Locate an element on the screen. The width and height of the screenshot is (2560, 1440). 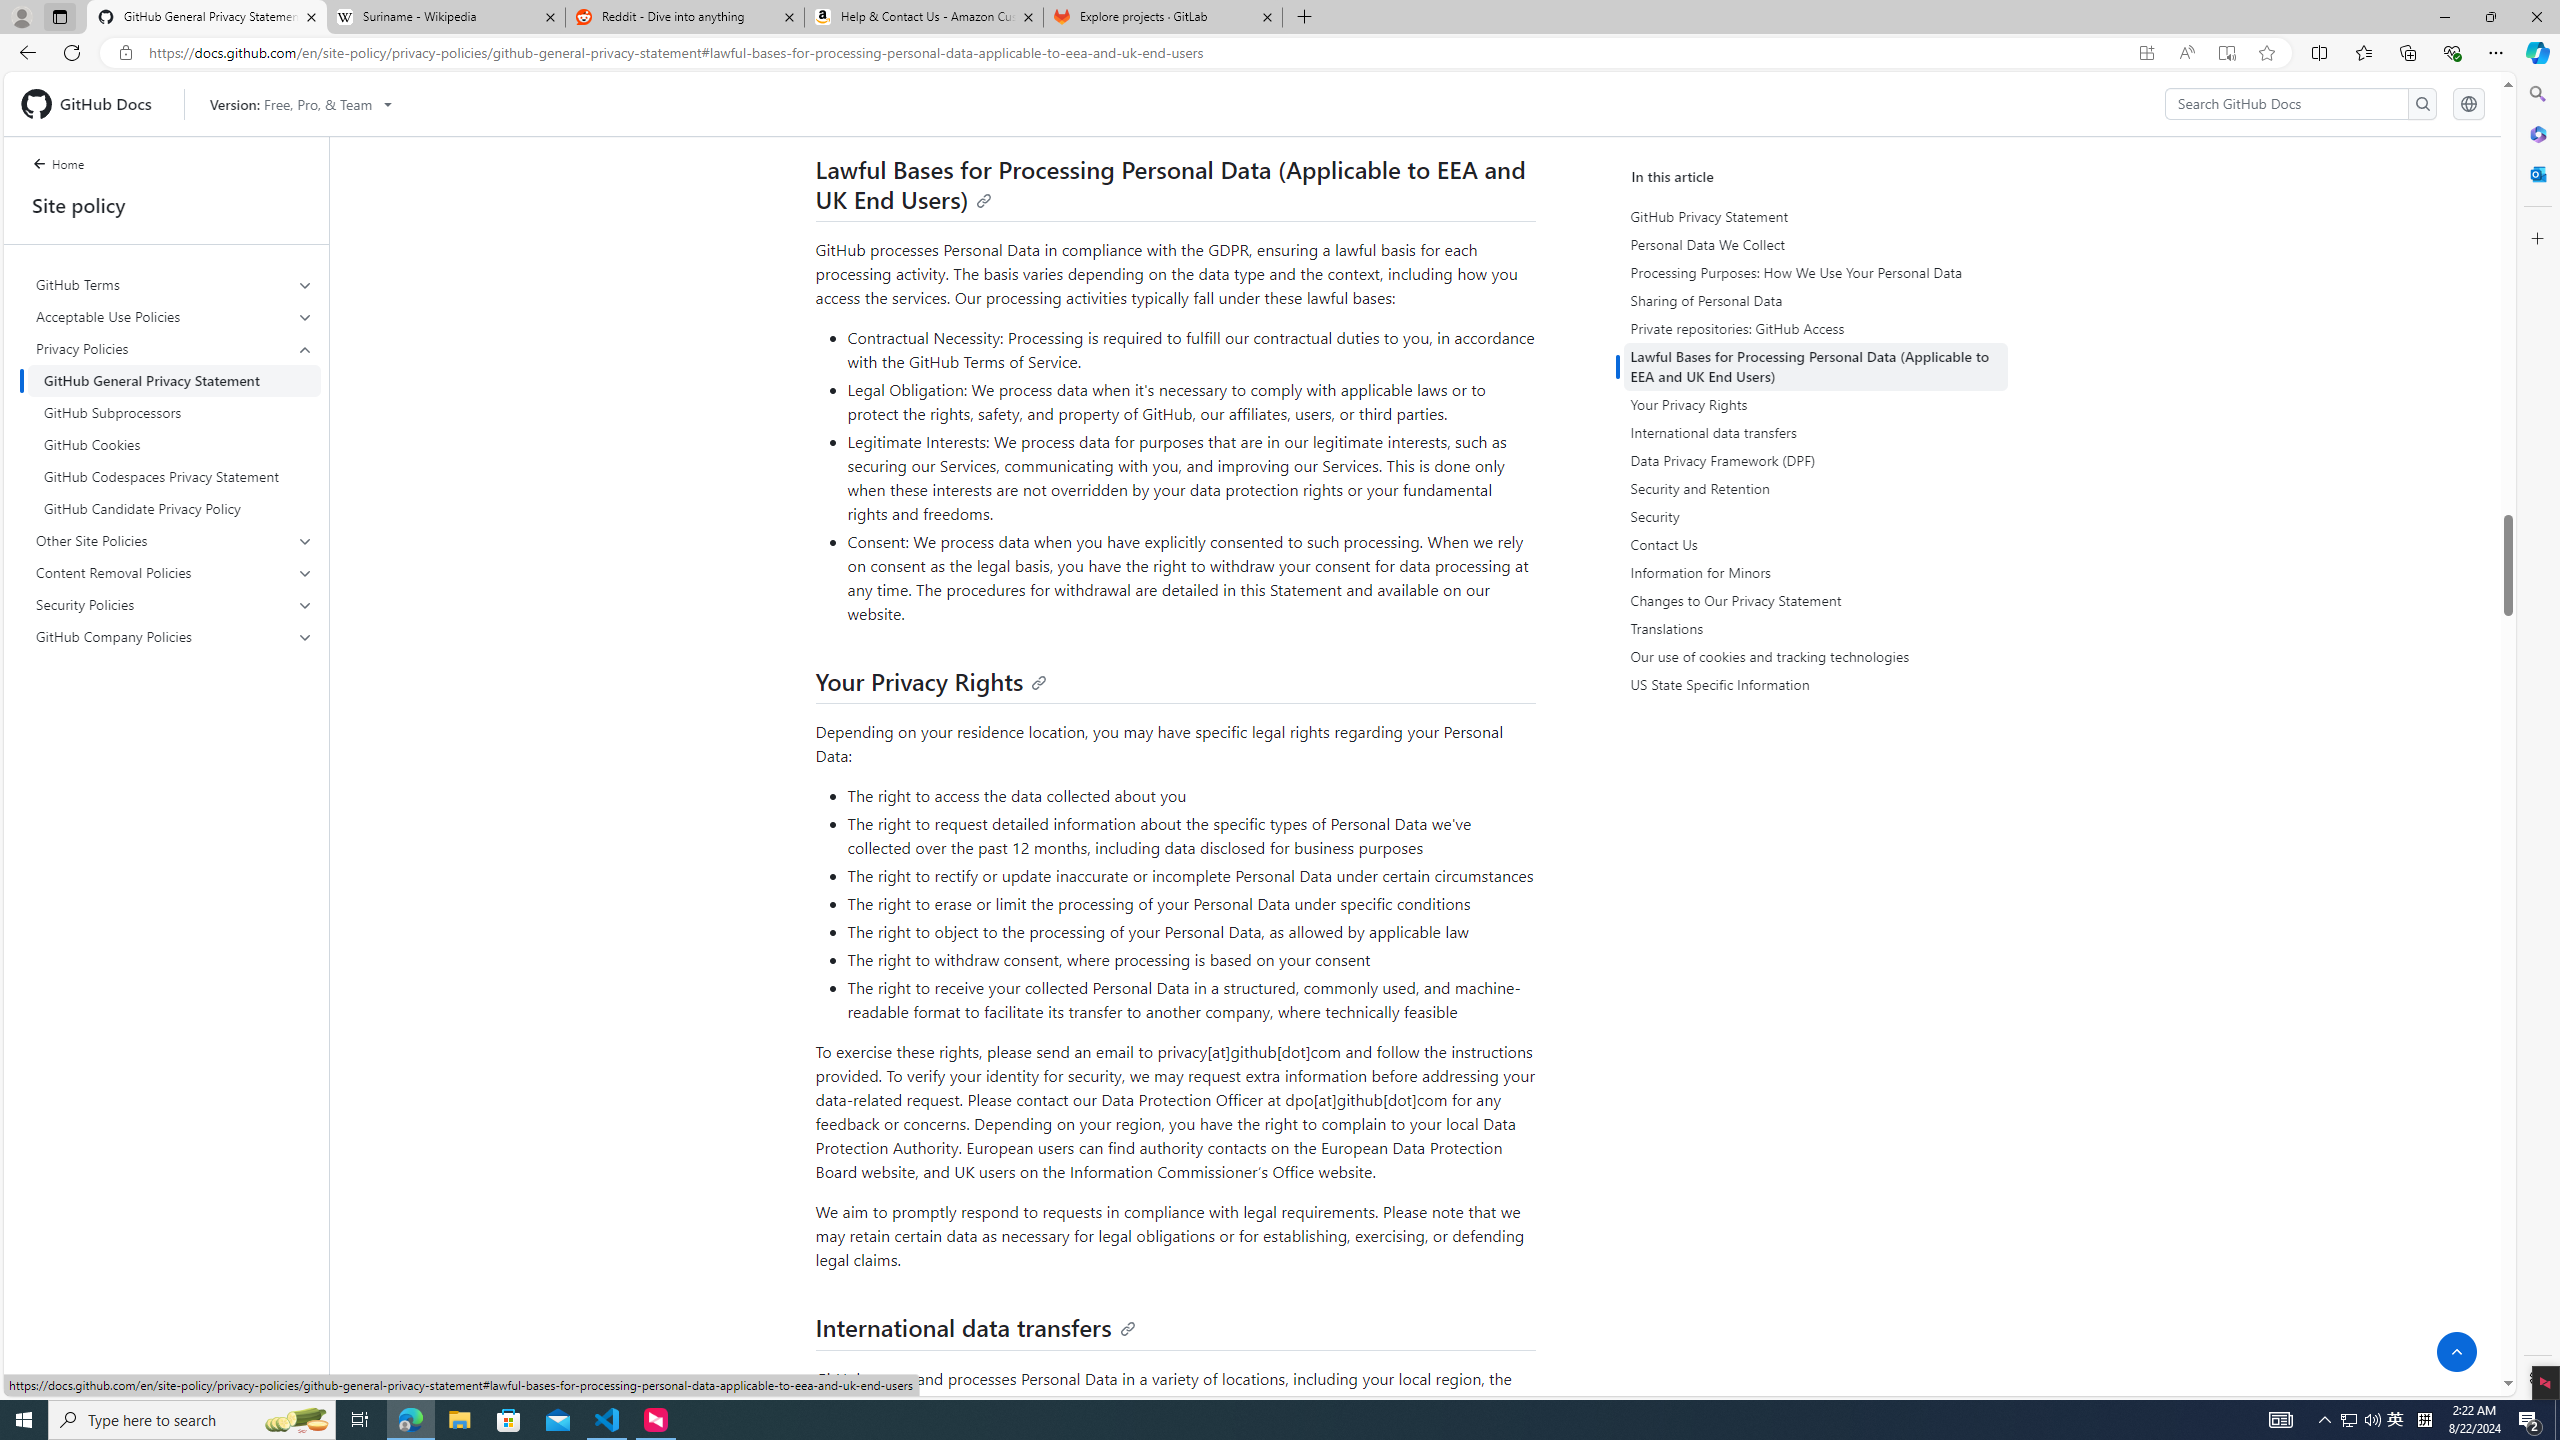
International data transfers is located at coordinates (975, 1326).